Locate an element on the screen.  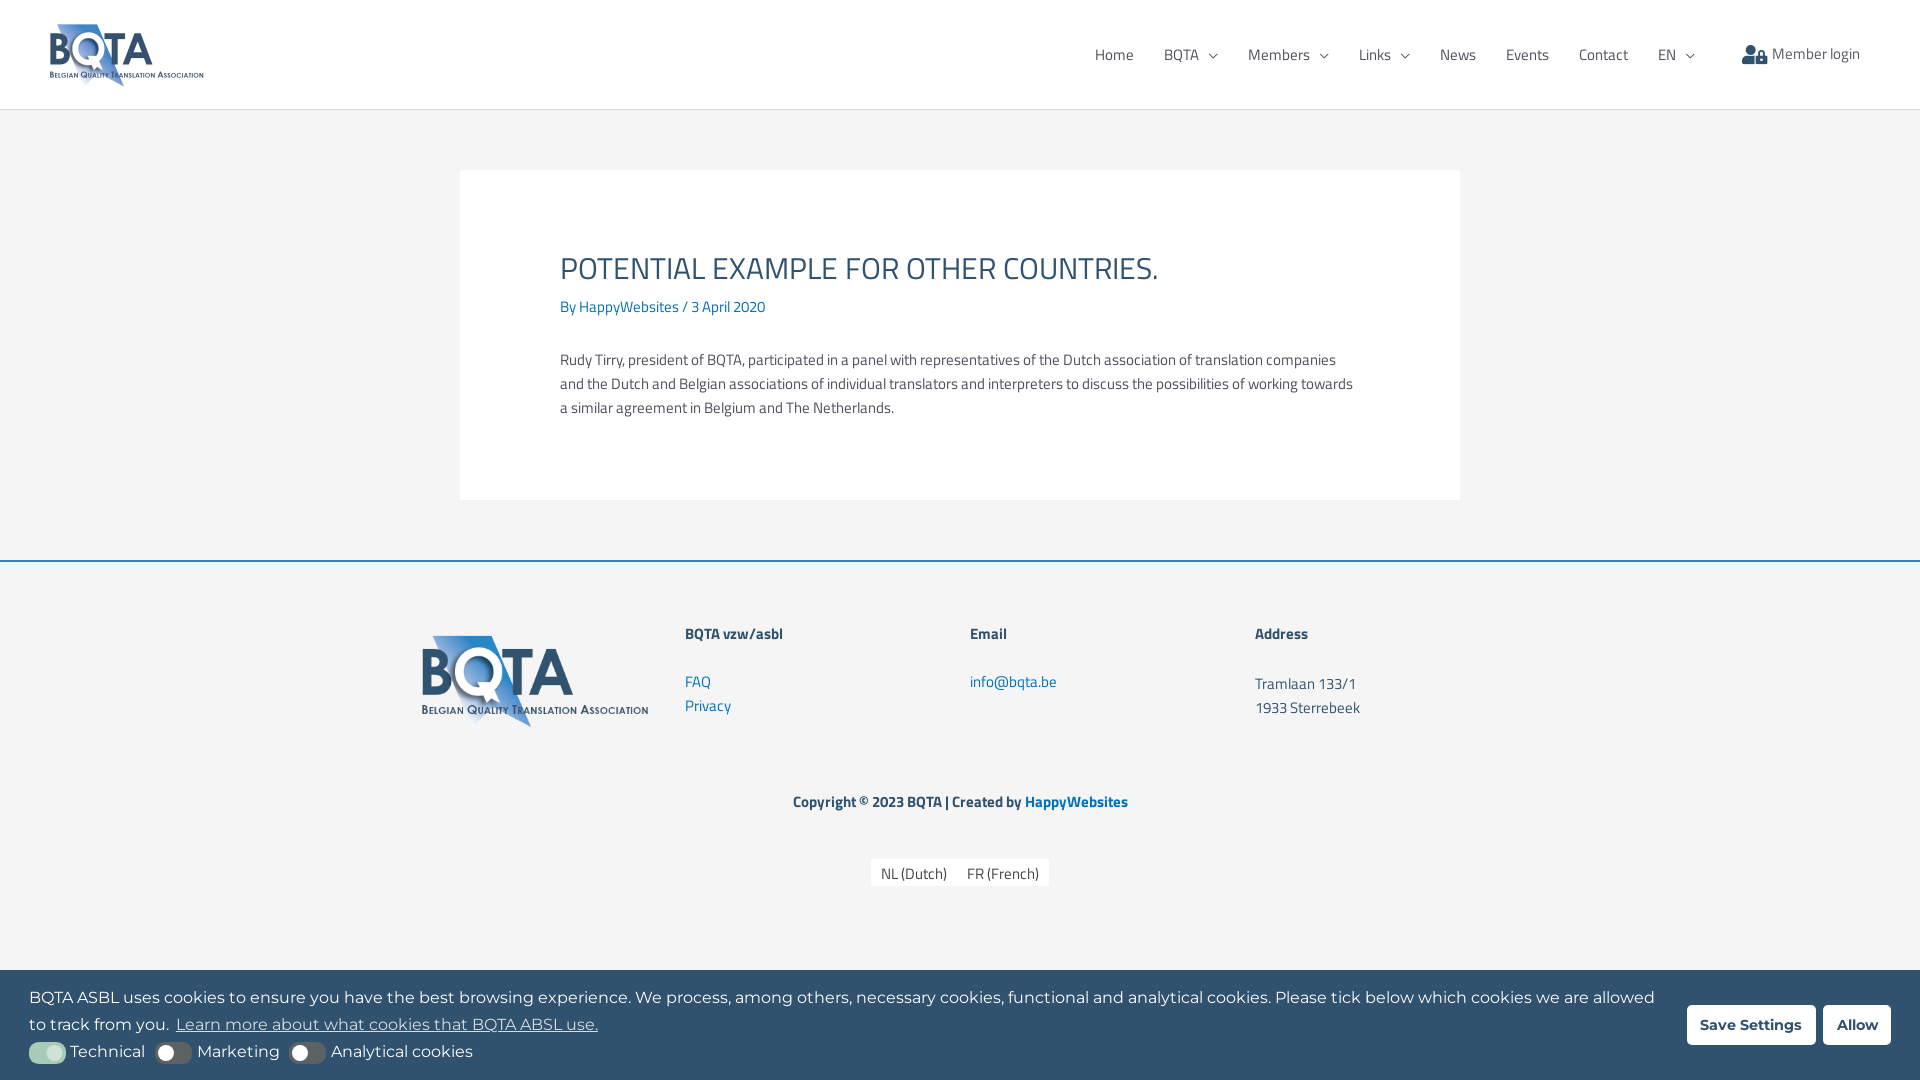
FAQ is located at coordinates (698, 682).